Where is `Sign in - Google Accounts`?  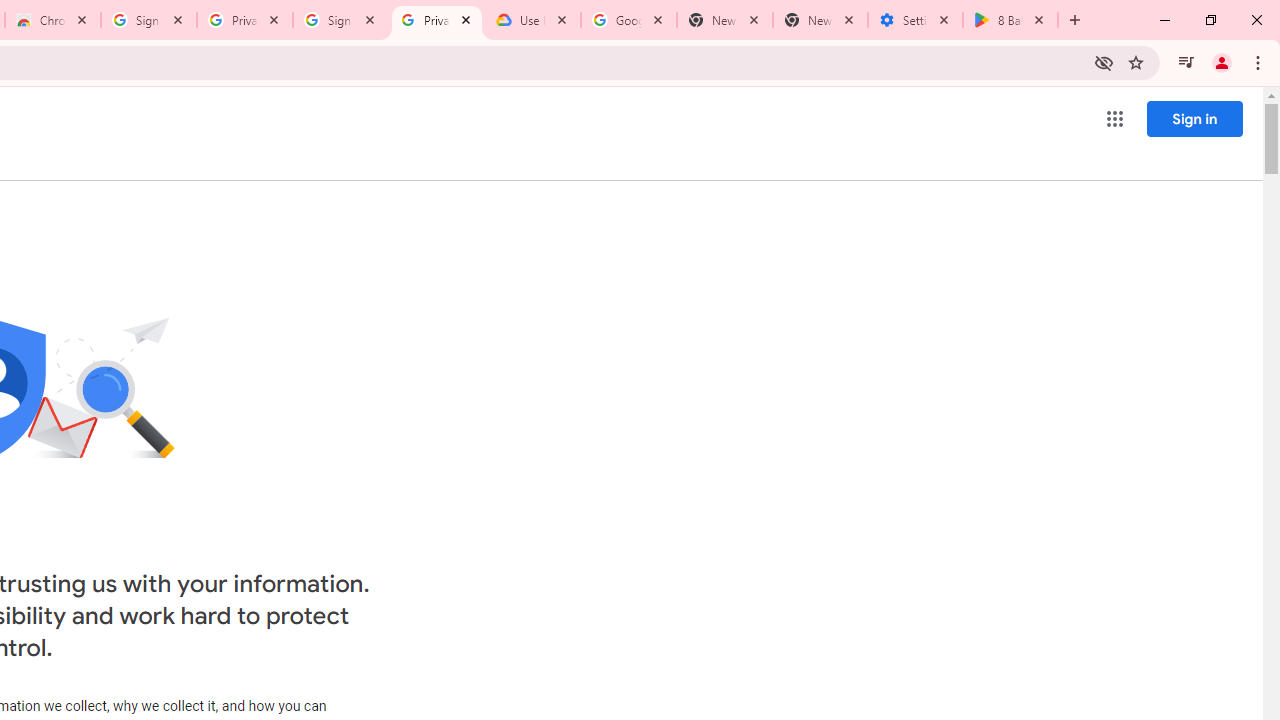
Sign in - Google Accounts is located at coordinates (149, 20).